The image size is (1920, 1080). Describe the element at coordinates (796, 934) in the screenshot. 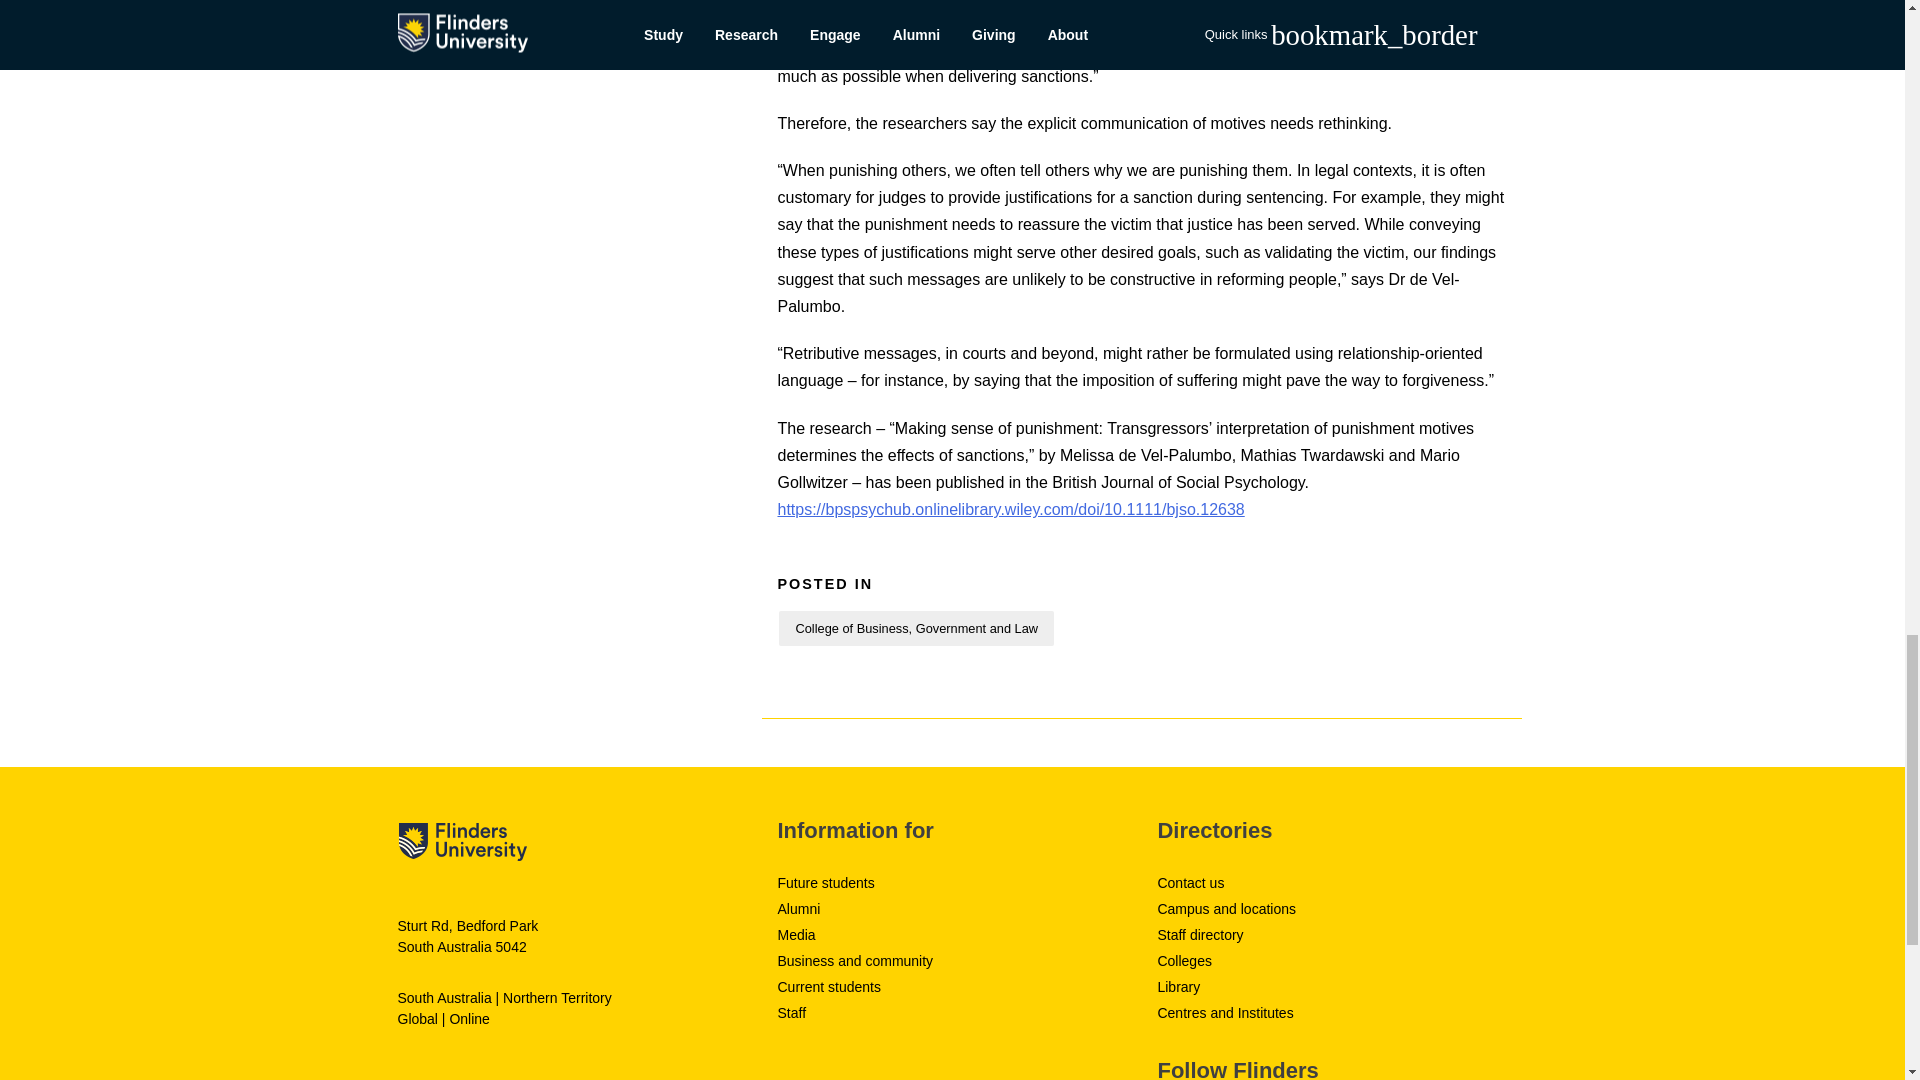

I see `Media` at that location.